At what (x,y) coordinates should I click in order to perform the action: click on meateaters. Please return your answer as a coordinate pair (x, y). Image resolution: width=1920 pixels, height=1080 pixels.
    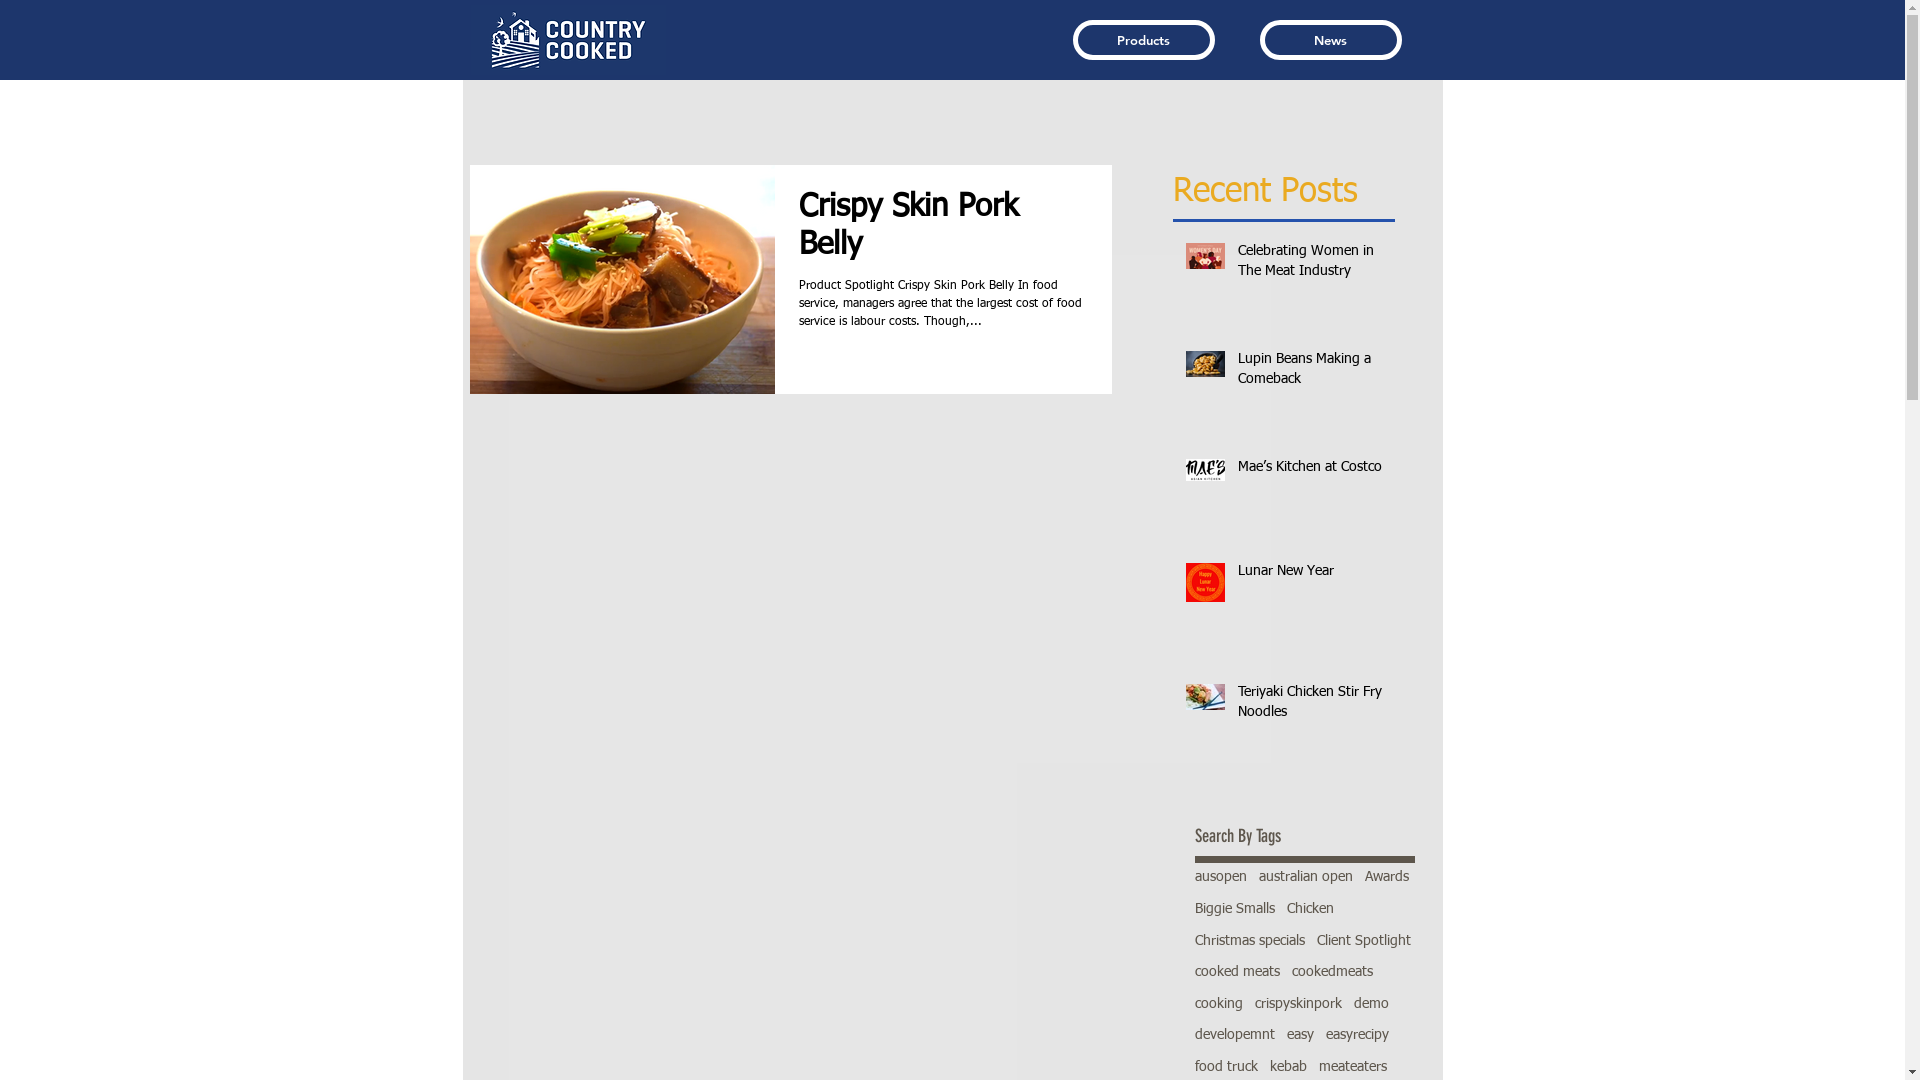
    Looking at the image, I should click on (1352, 1068).